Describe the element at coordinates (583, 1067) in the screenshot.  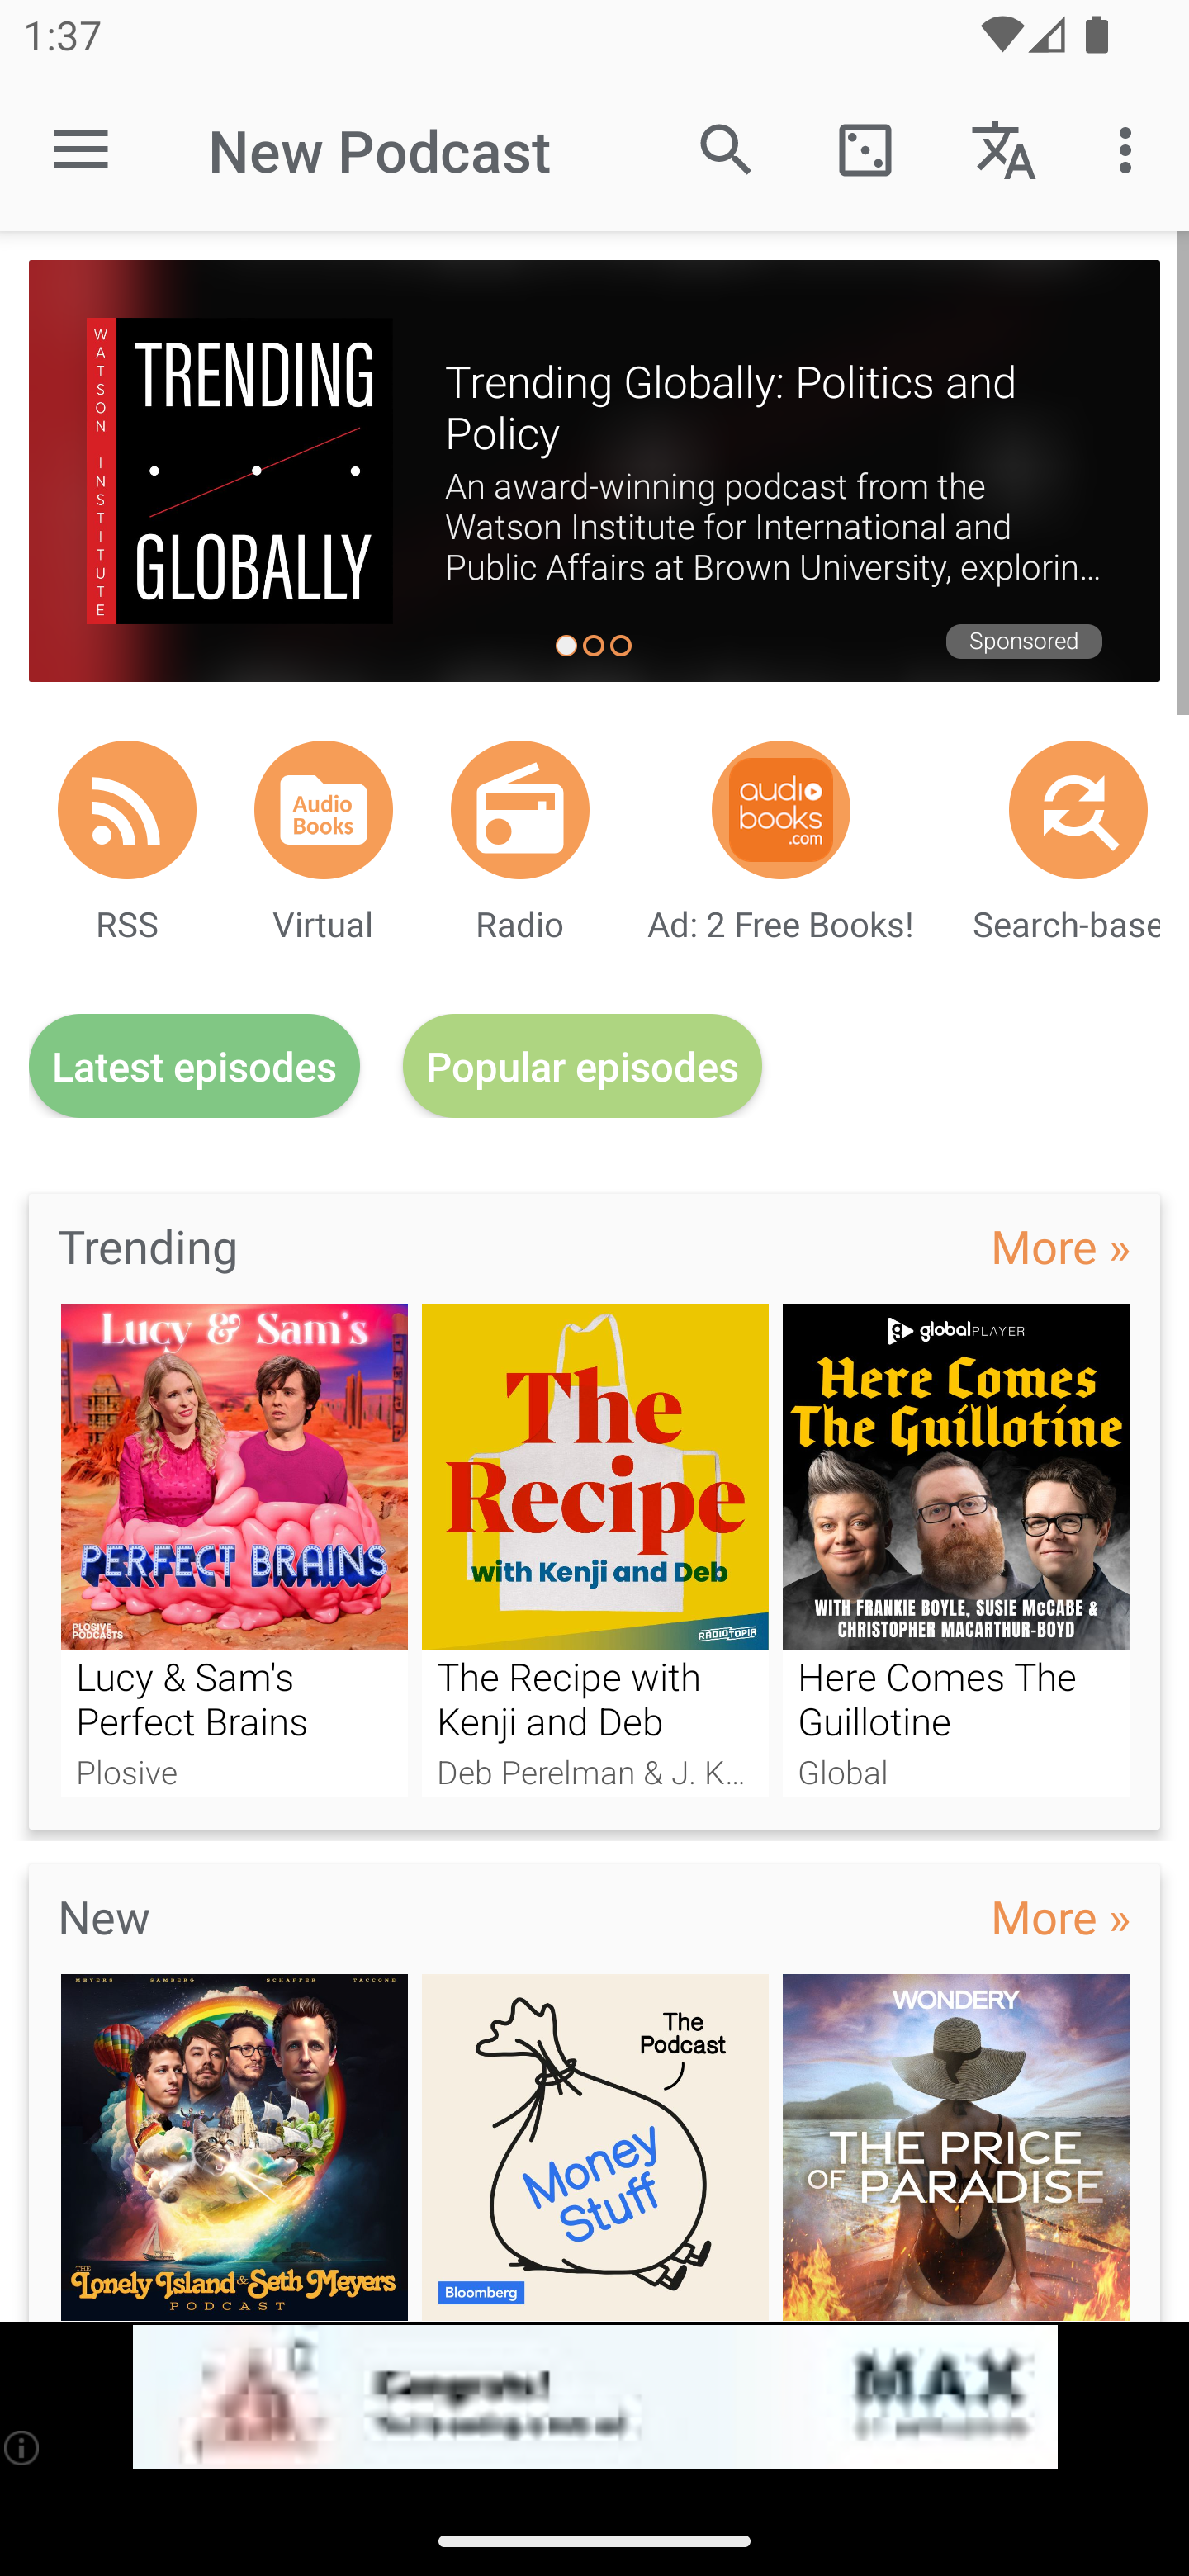
I see `Popular episodes` at that location.